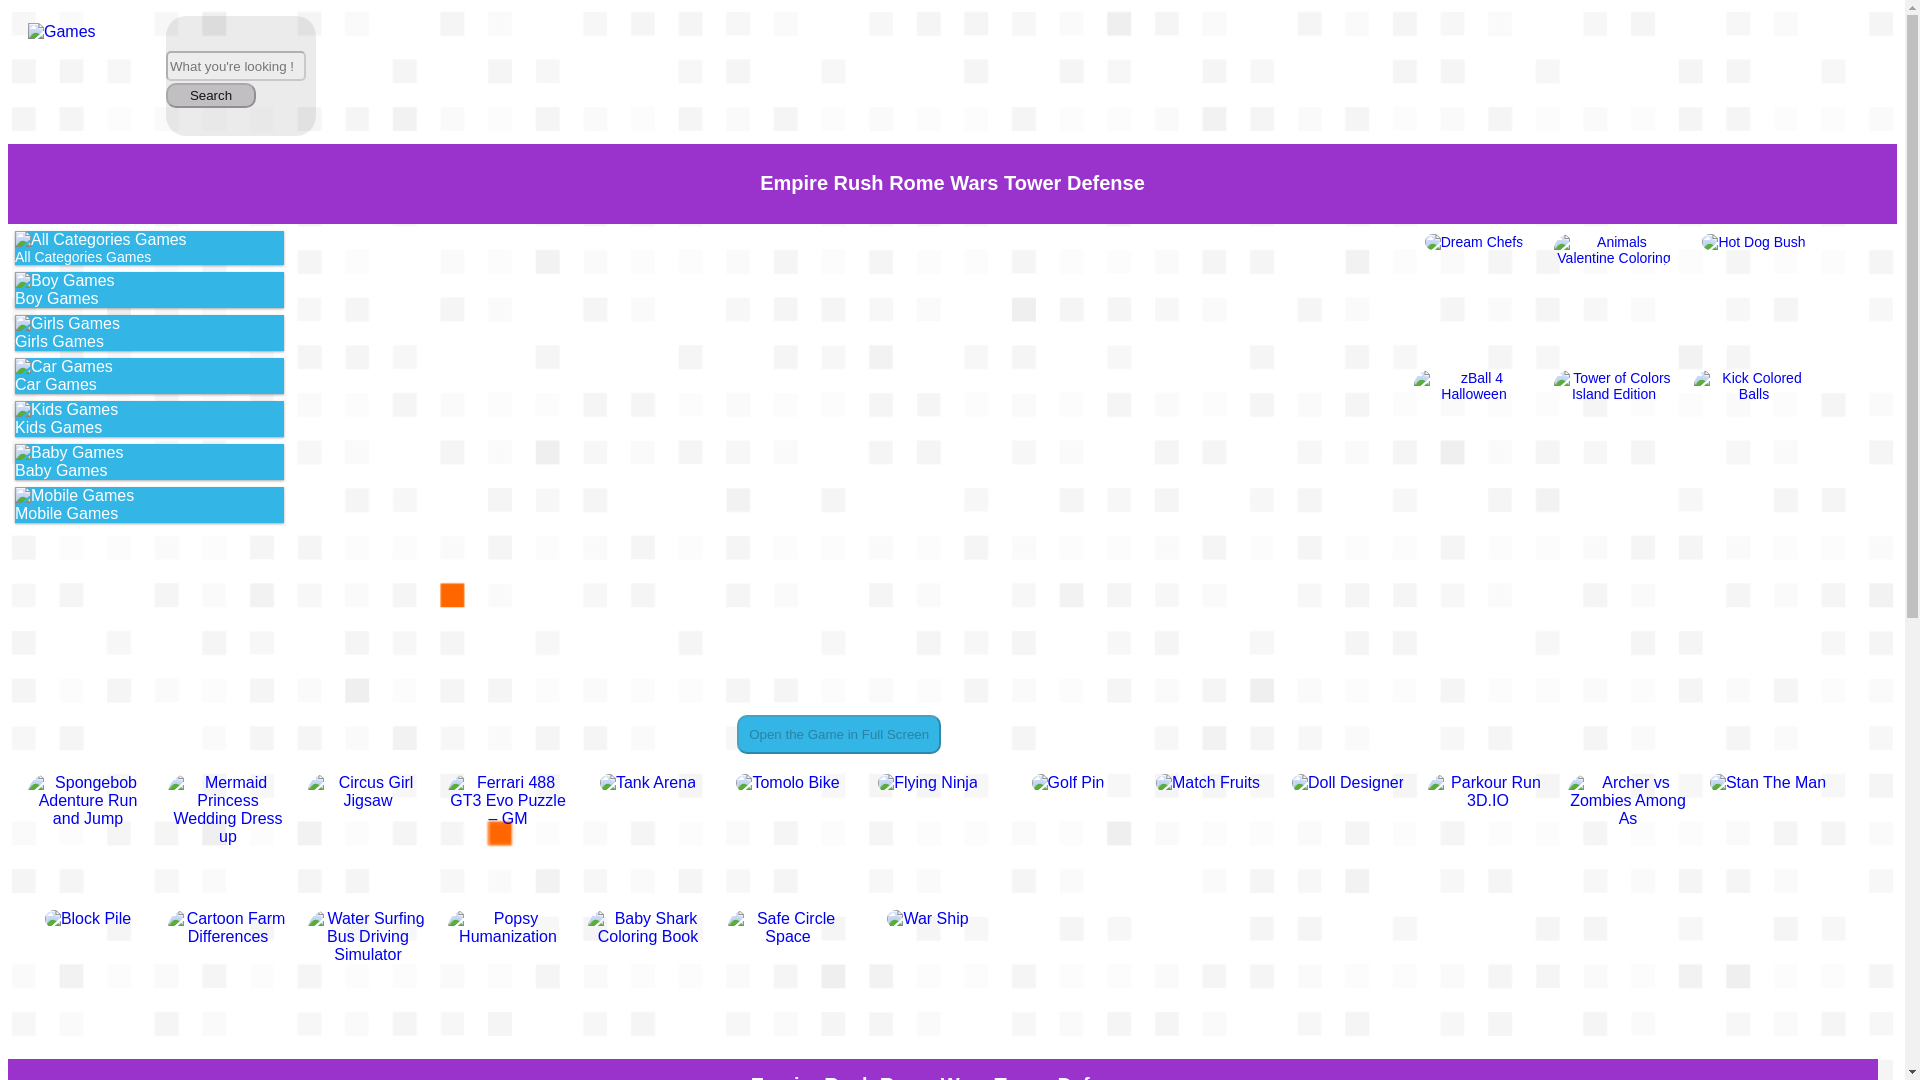 This screenshot has width=1920, height=1080. I want to click on Hot Dog Bush, so click(1752, 242).